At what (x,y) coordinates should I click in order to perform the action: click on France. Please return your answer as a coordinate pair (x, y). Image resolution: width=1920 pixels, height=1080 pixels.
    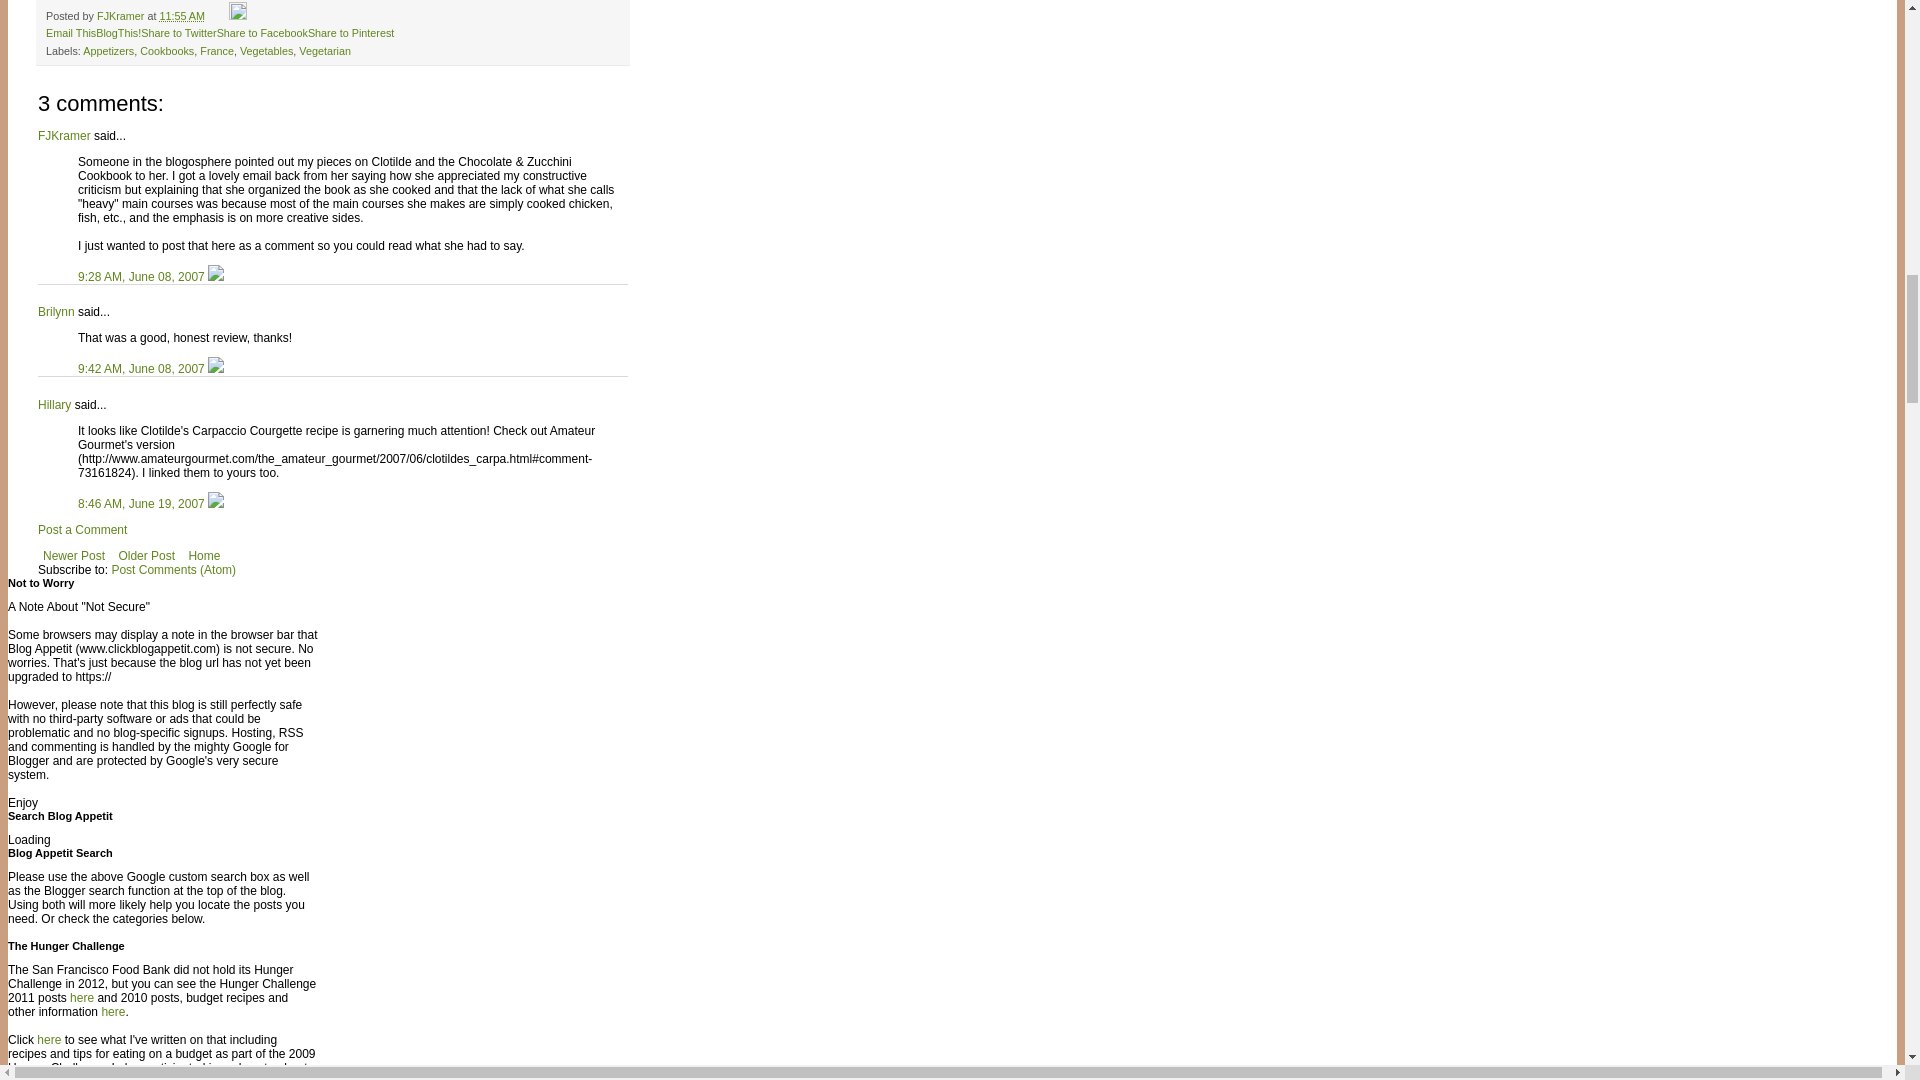
    Looking at the image, I should click on (216, 51).